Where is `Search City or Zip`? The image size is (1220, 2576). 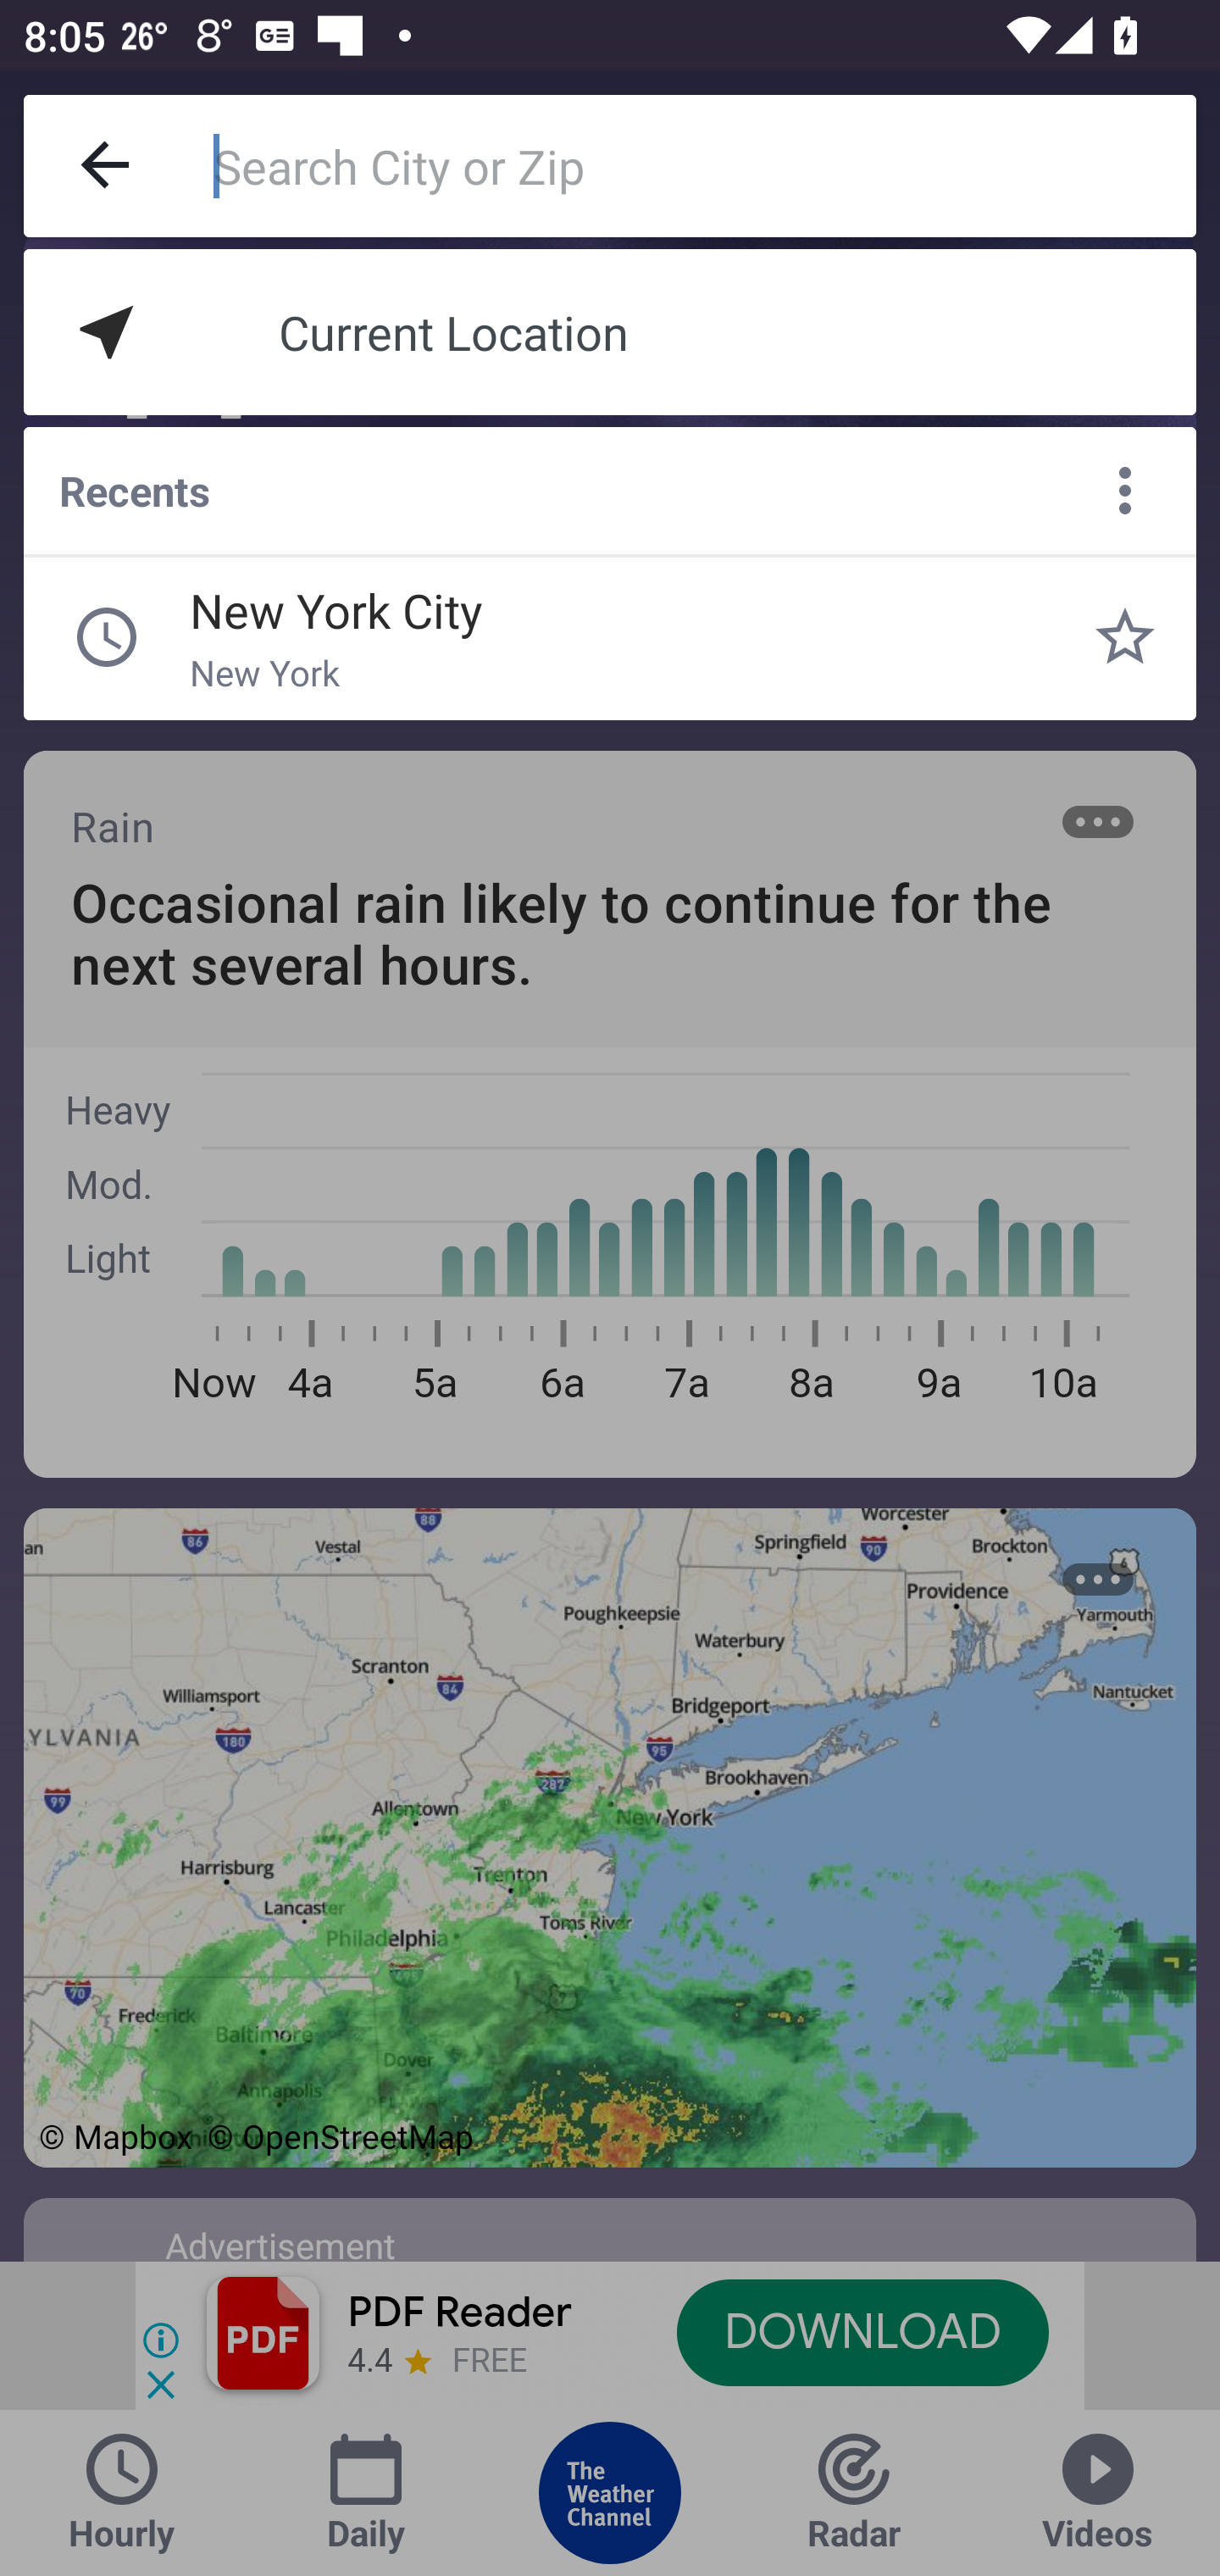
Search City or Zip is located at coordinates (705, 166).